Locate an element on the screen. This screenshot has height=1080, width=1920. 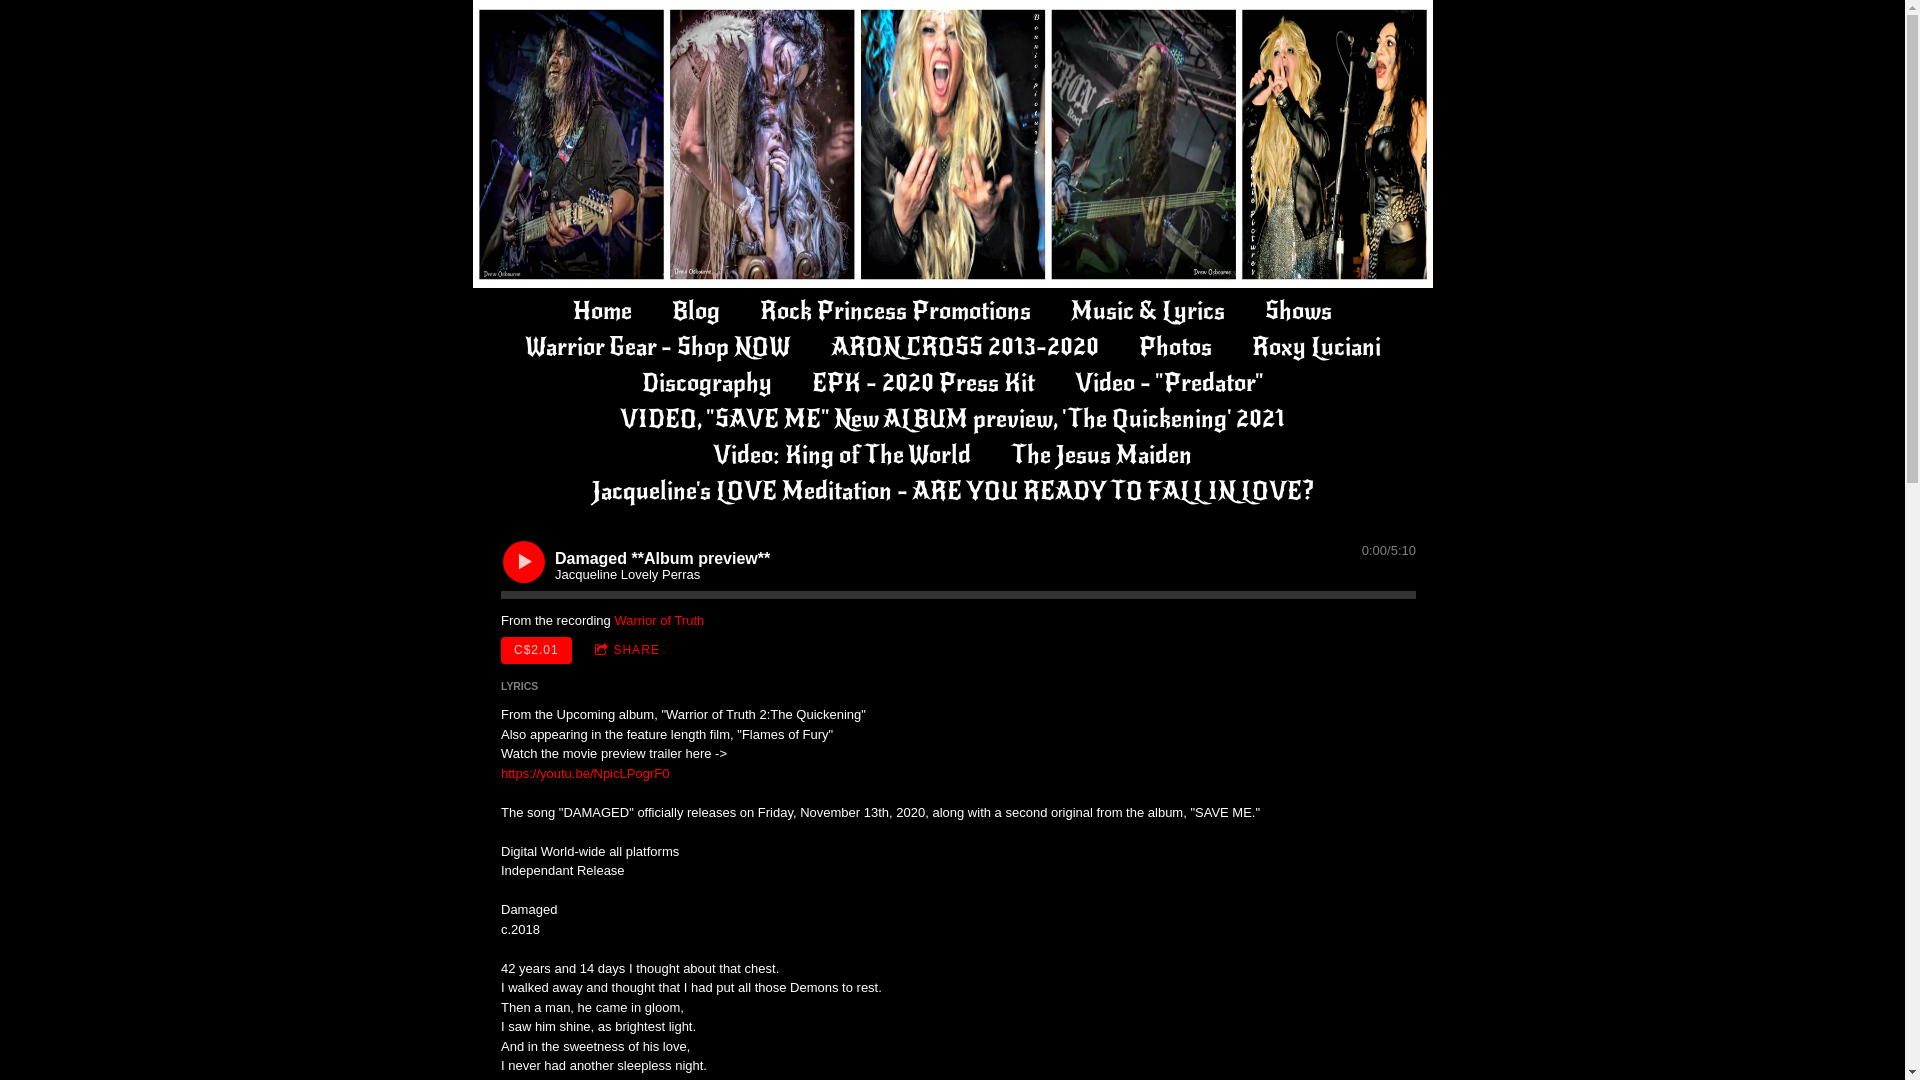
The Jesus Maiden is located at coordinates (1102, 455).